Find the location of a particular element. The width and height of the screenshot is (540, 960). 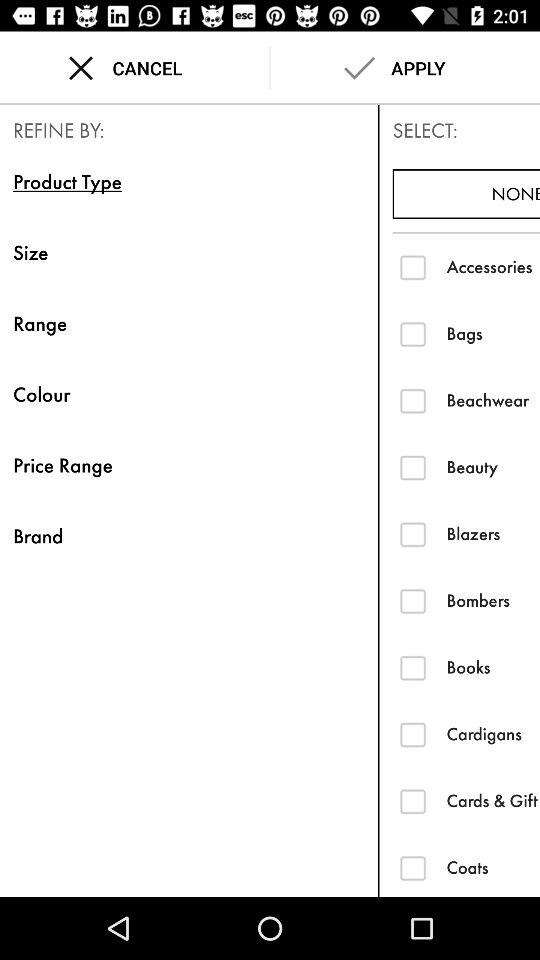

select cardigans filter is located at coordinates (412, 734).